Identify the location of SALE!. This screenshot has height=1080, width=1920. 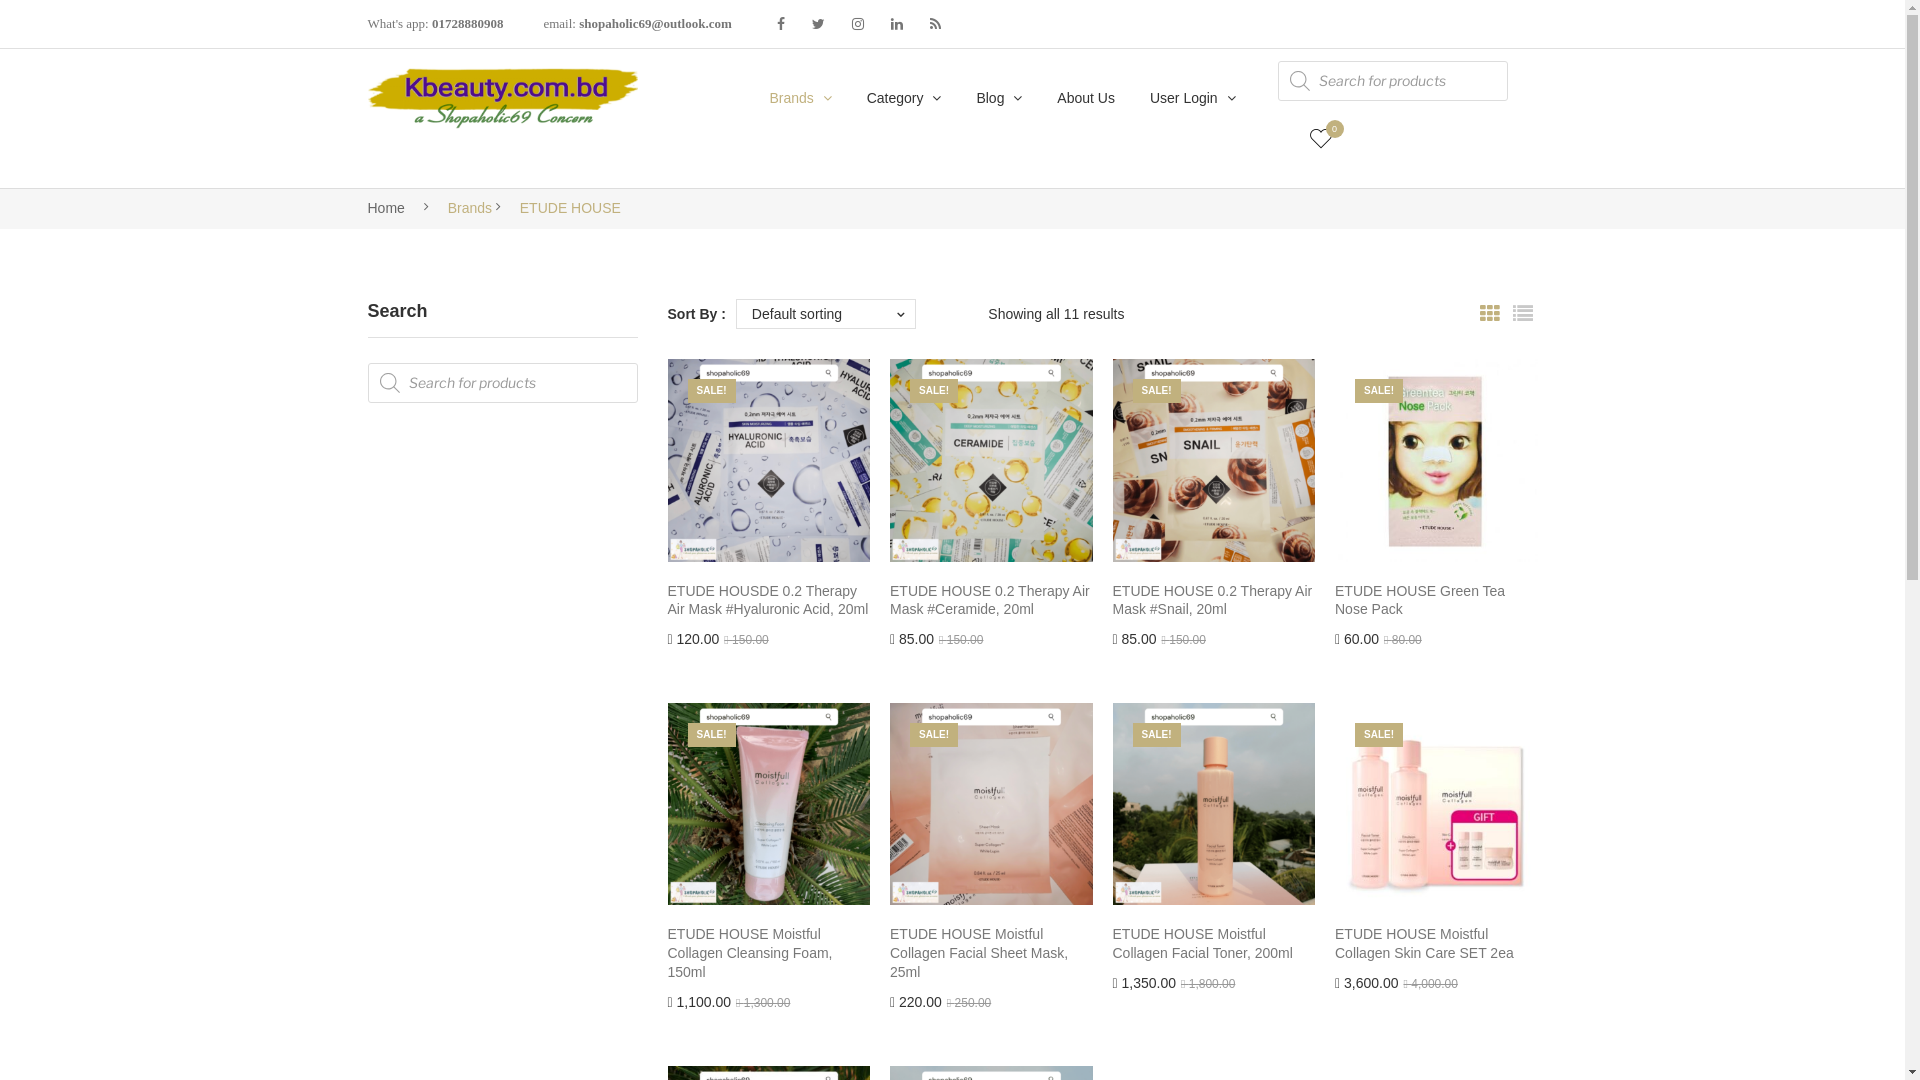
(770, 460).